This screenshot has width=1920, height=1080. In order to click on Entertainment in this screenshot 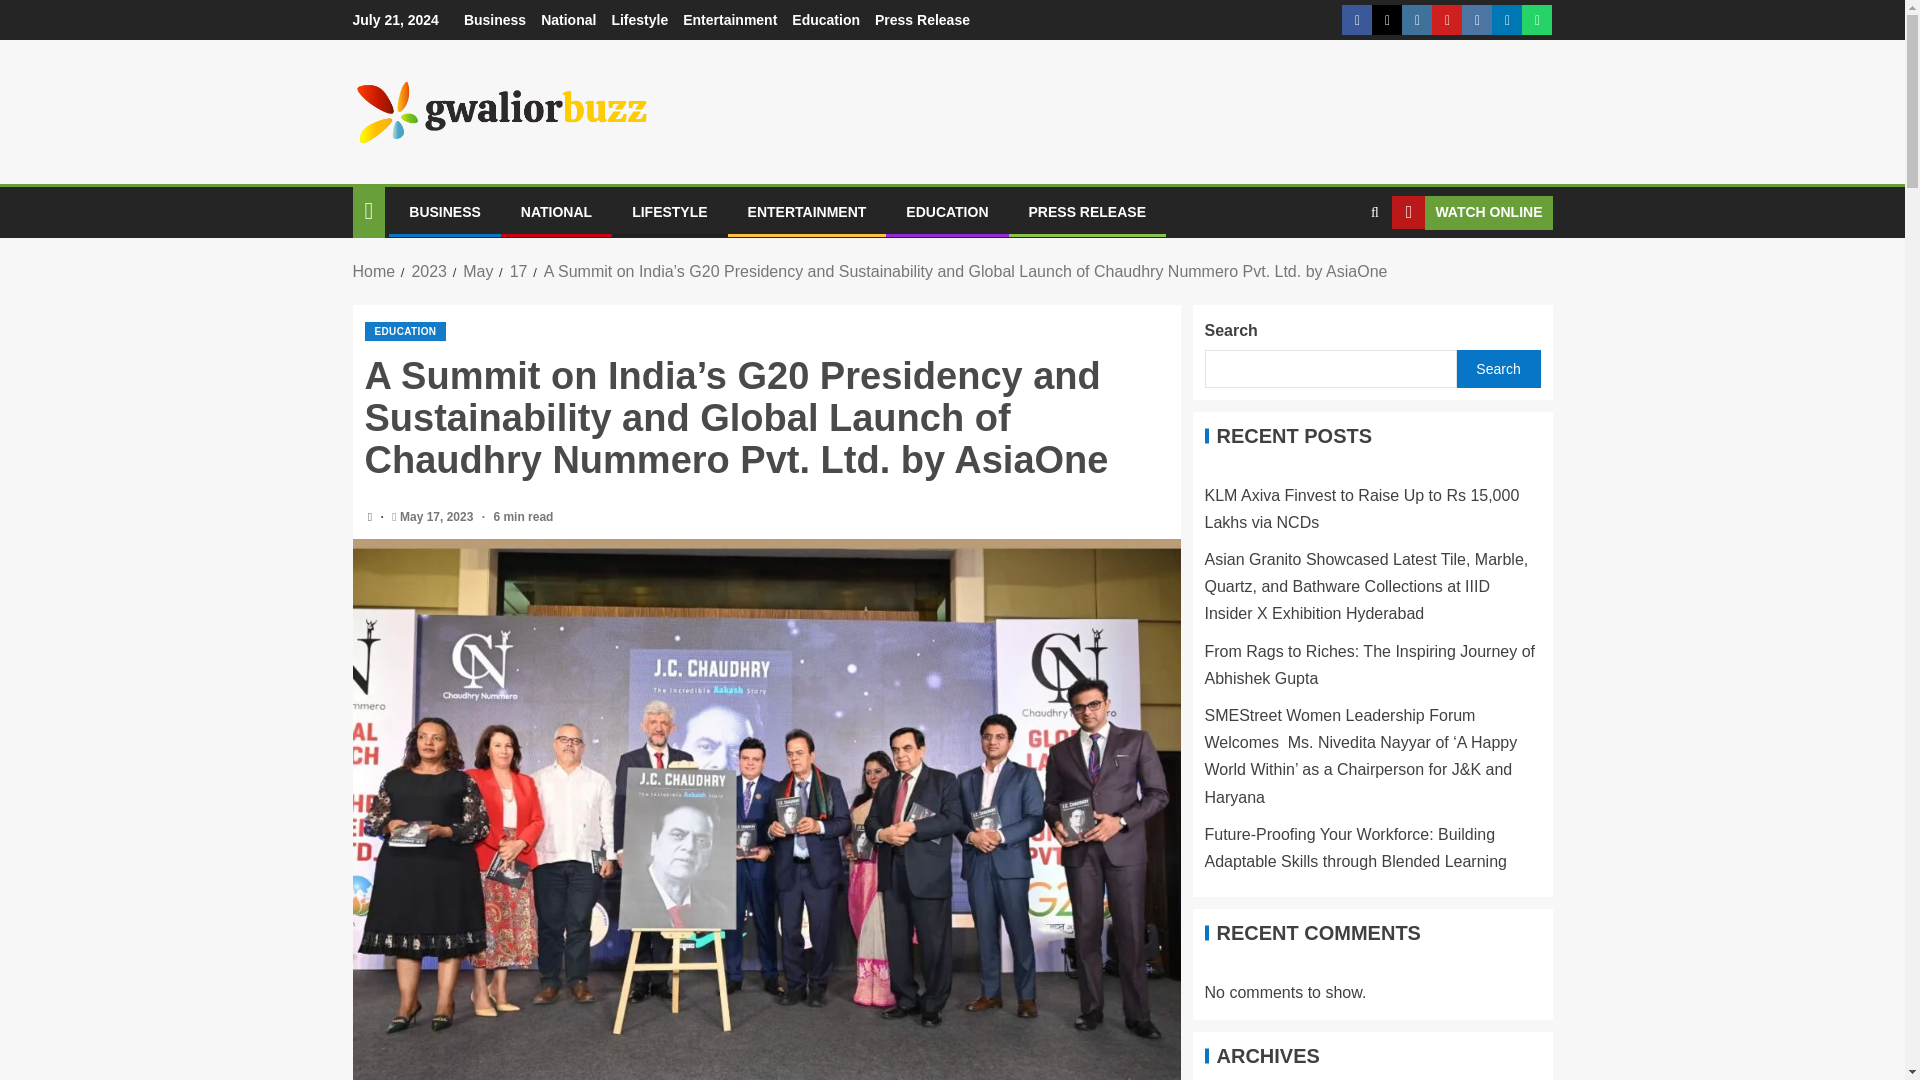, I will do `click(730, 20)`.